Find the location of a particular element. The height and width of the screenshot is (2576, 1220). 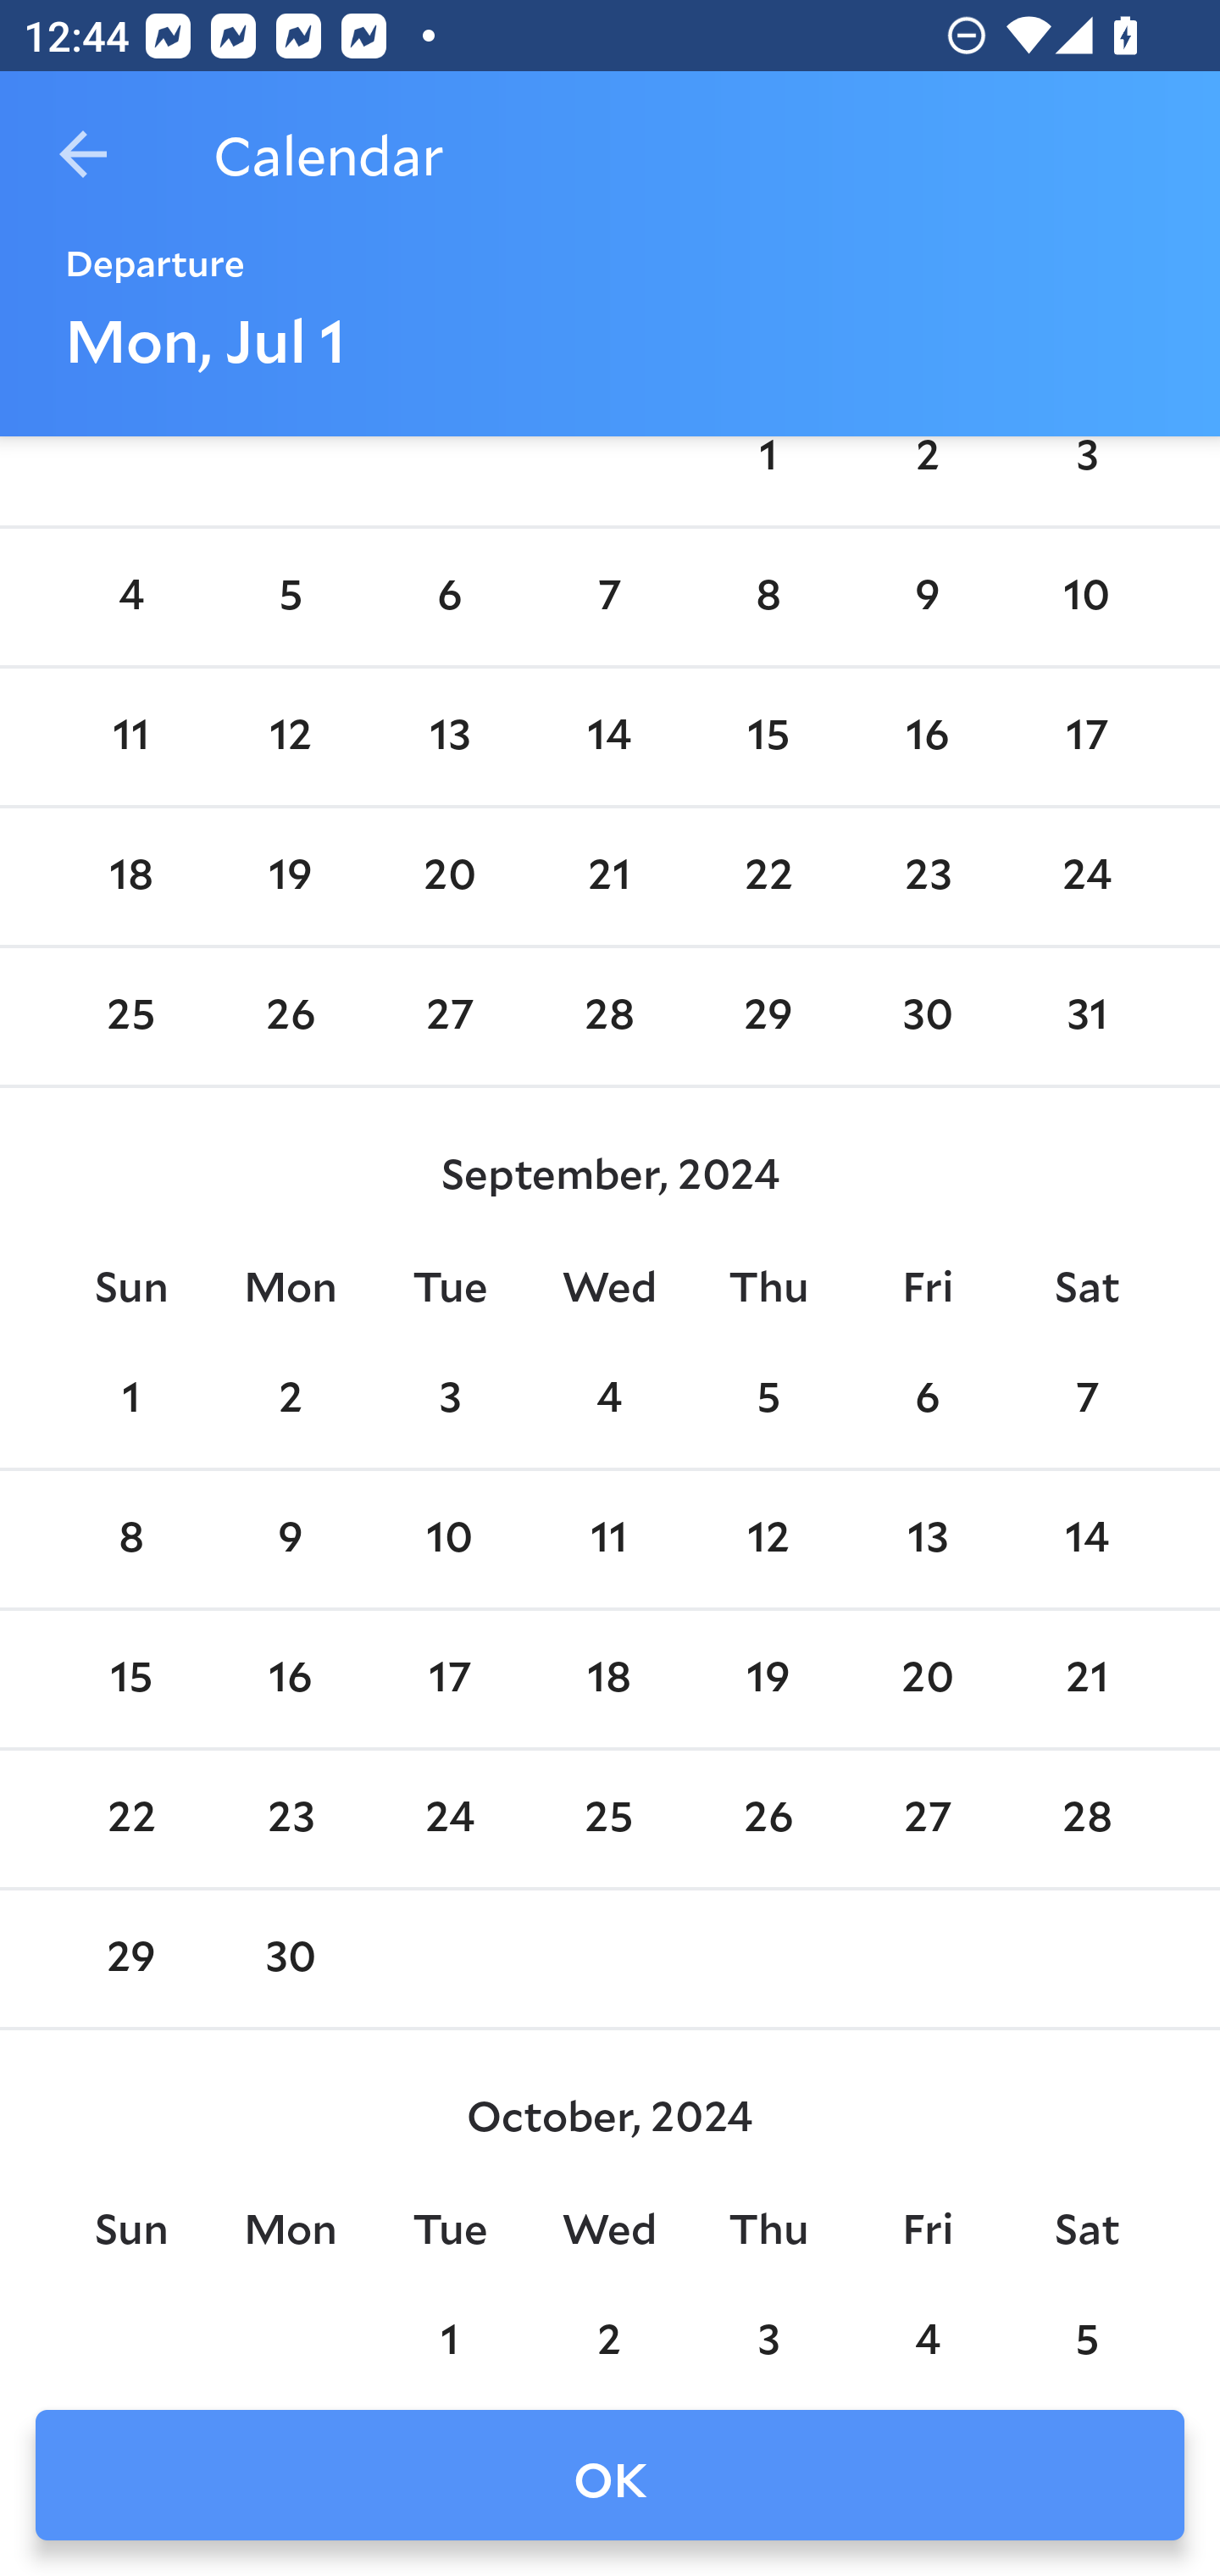

11 is located at coordinates (130, 736).